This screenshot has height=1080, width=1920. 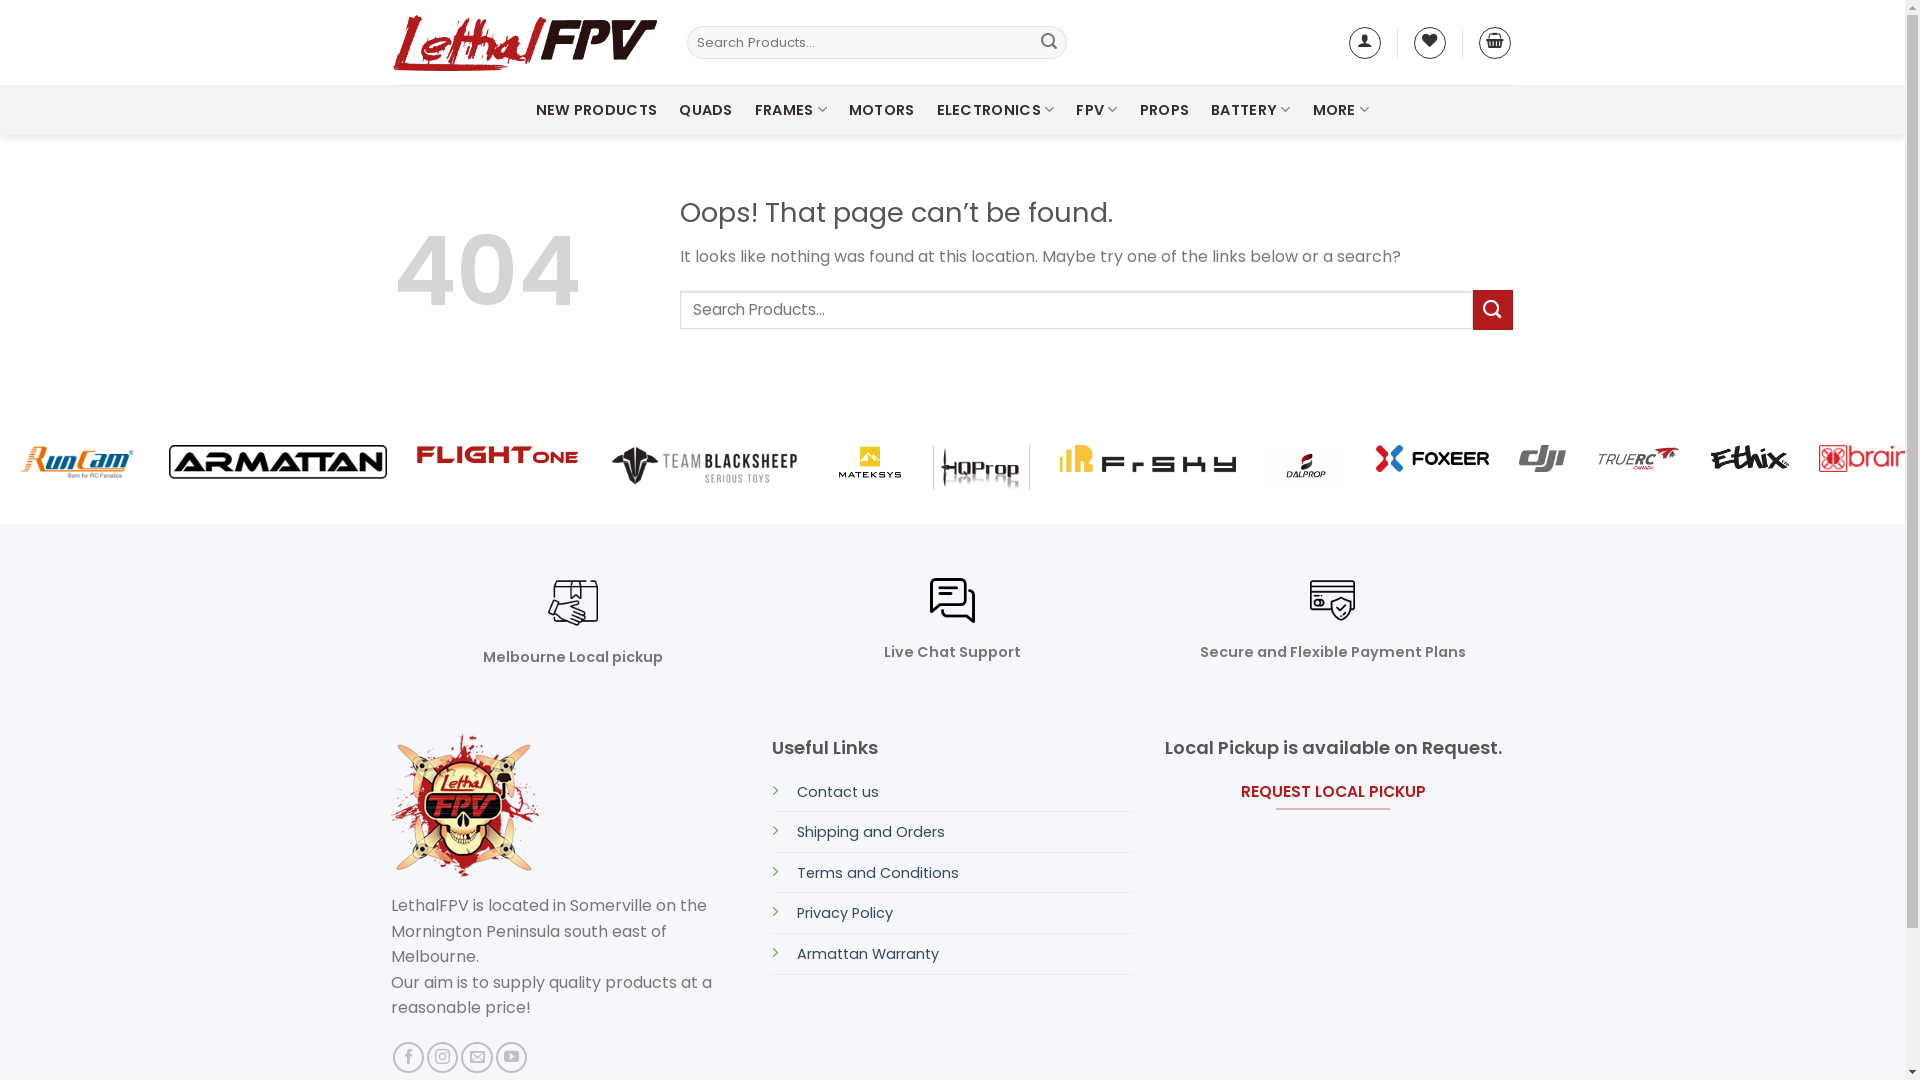 What do you see at coordinates (996, 110) in the screenshot?
I see `ELECTRONICS` at bounding box center [996, 110].